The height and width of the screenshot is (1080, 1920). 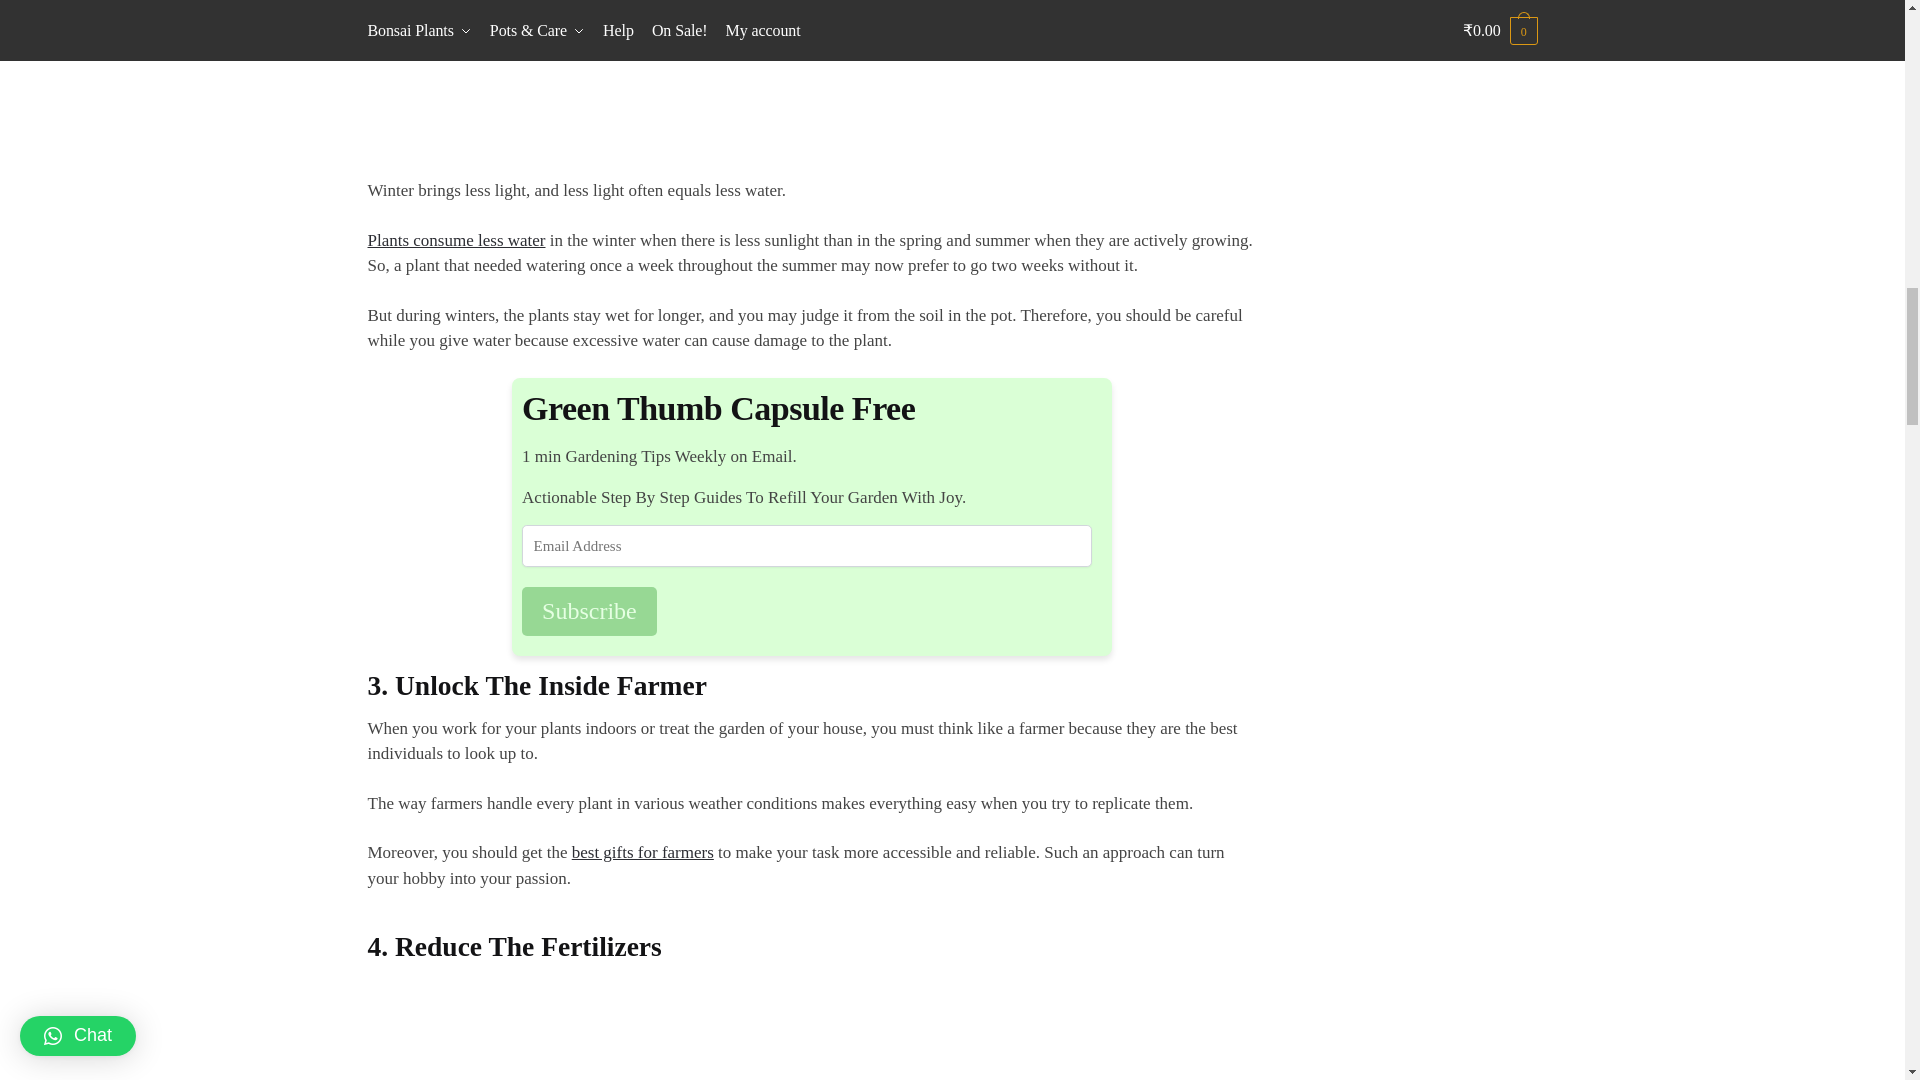 What do you see at coordinates (456, 240) in the screenshot?
I see `Plants consume less water` at bounding box center [456, 240].